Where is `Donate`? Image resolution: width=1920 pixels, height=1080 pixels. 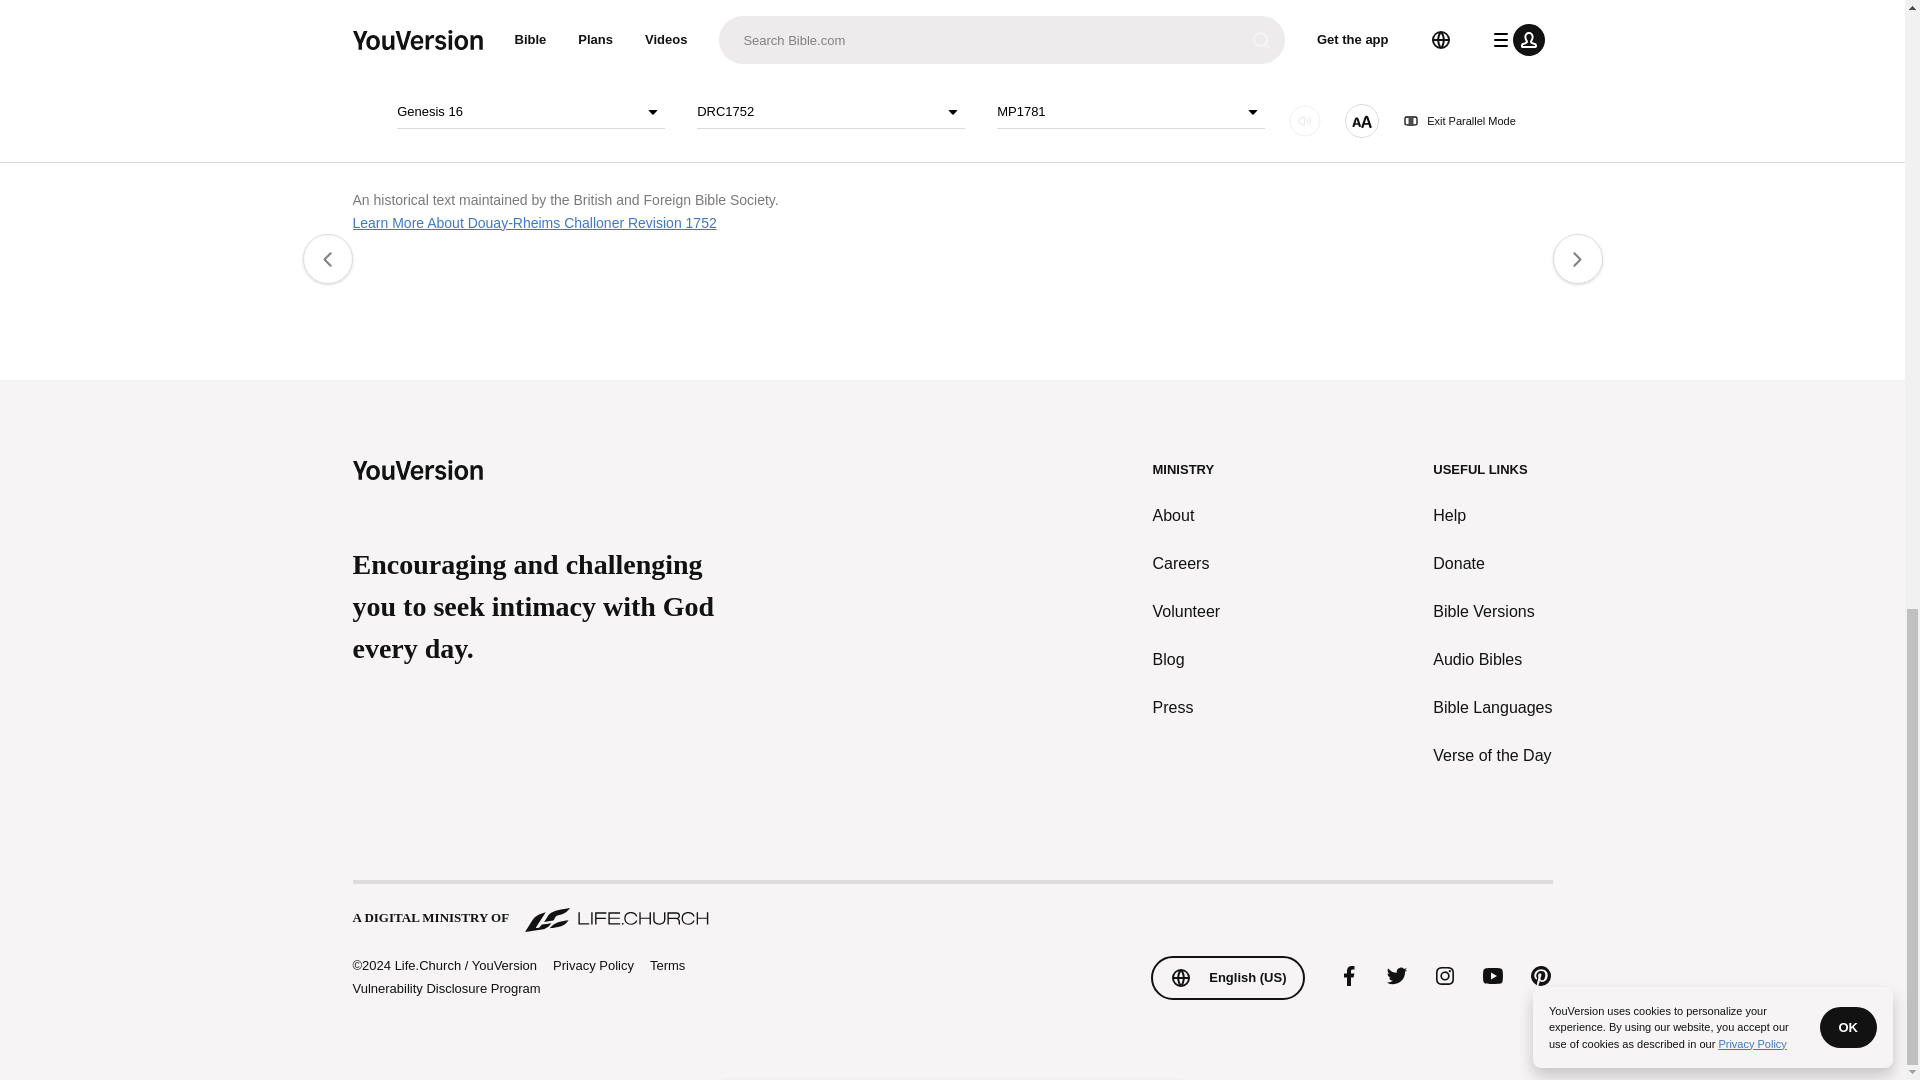
Donate is located at coordinates (1492, 563).